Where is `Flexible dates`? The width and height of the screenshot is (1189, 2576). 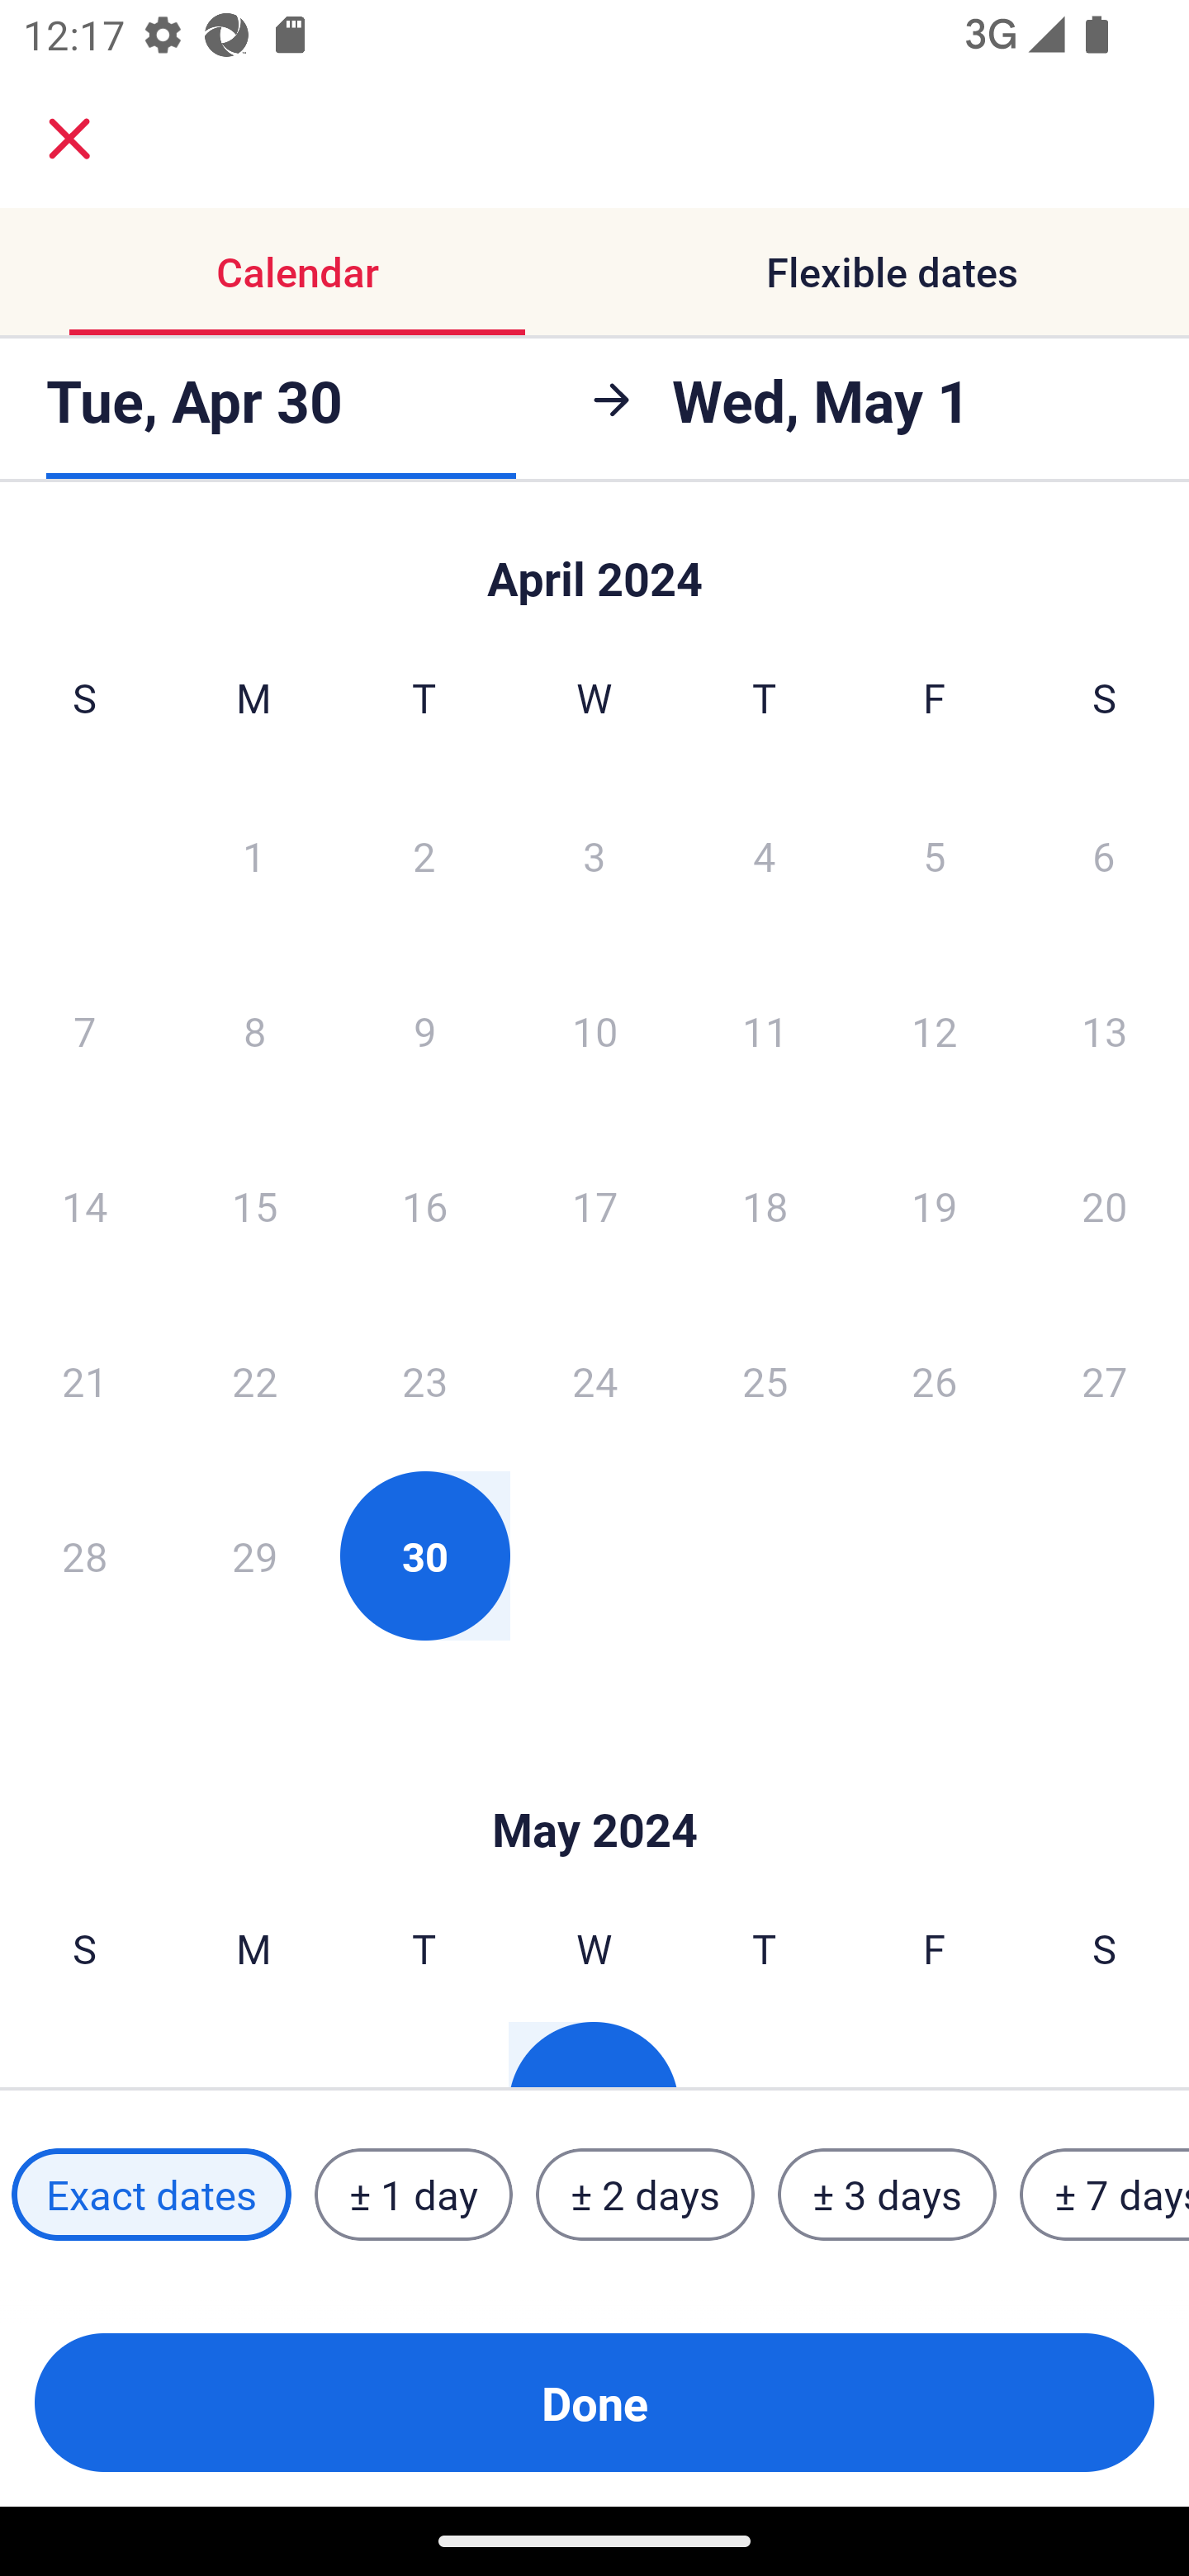
Flexible dates is located at coordinates (892, 271).